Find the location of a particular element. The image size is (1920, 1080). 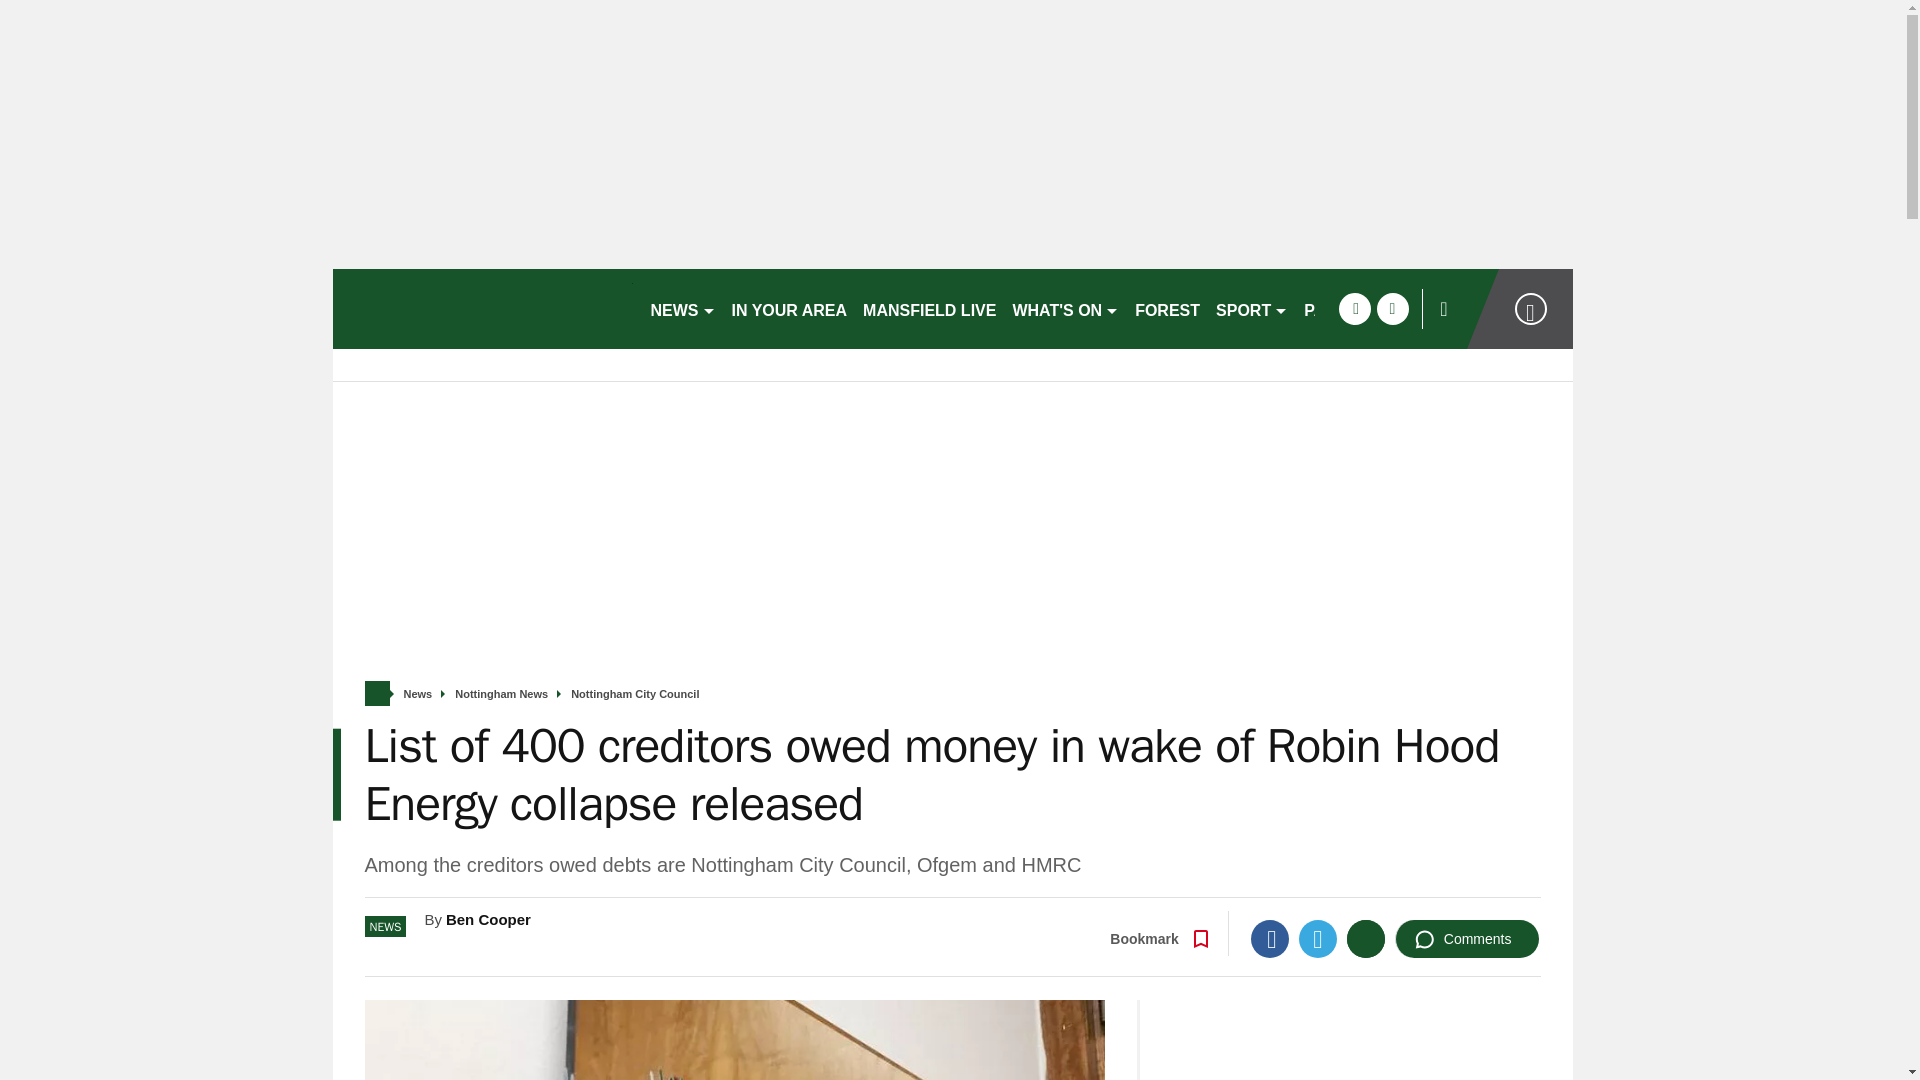

facebook is located at coordinates (1354, 308).